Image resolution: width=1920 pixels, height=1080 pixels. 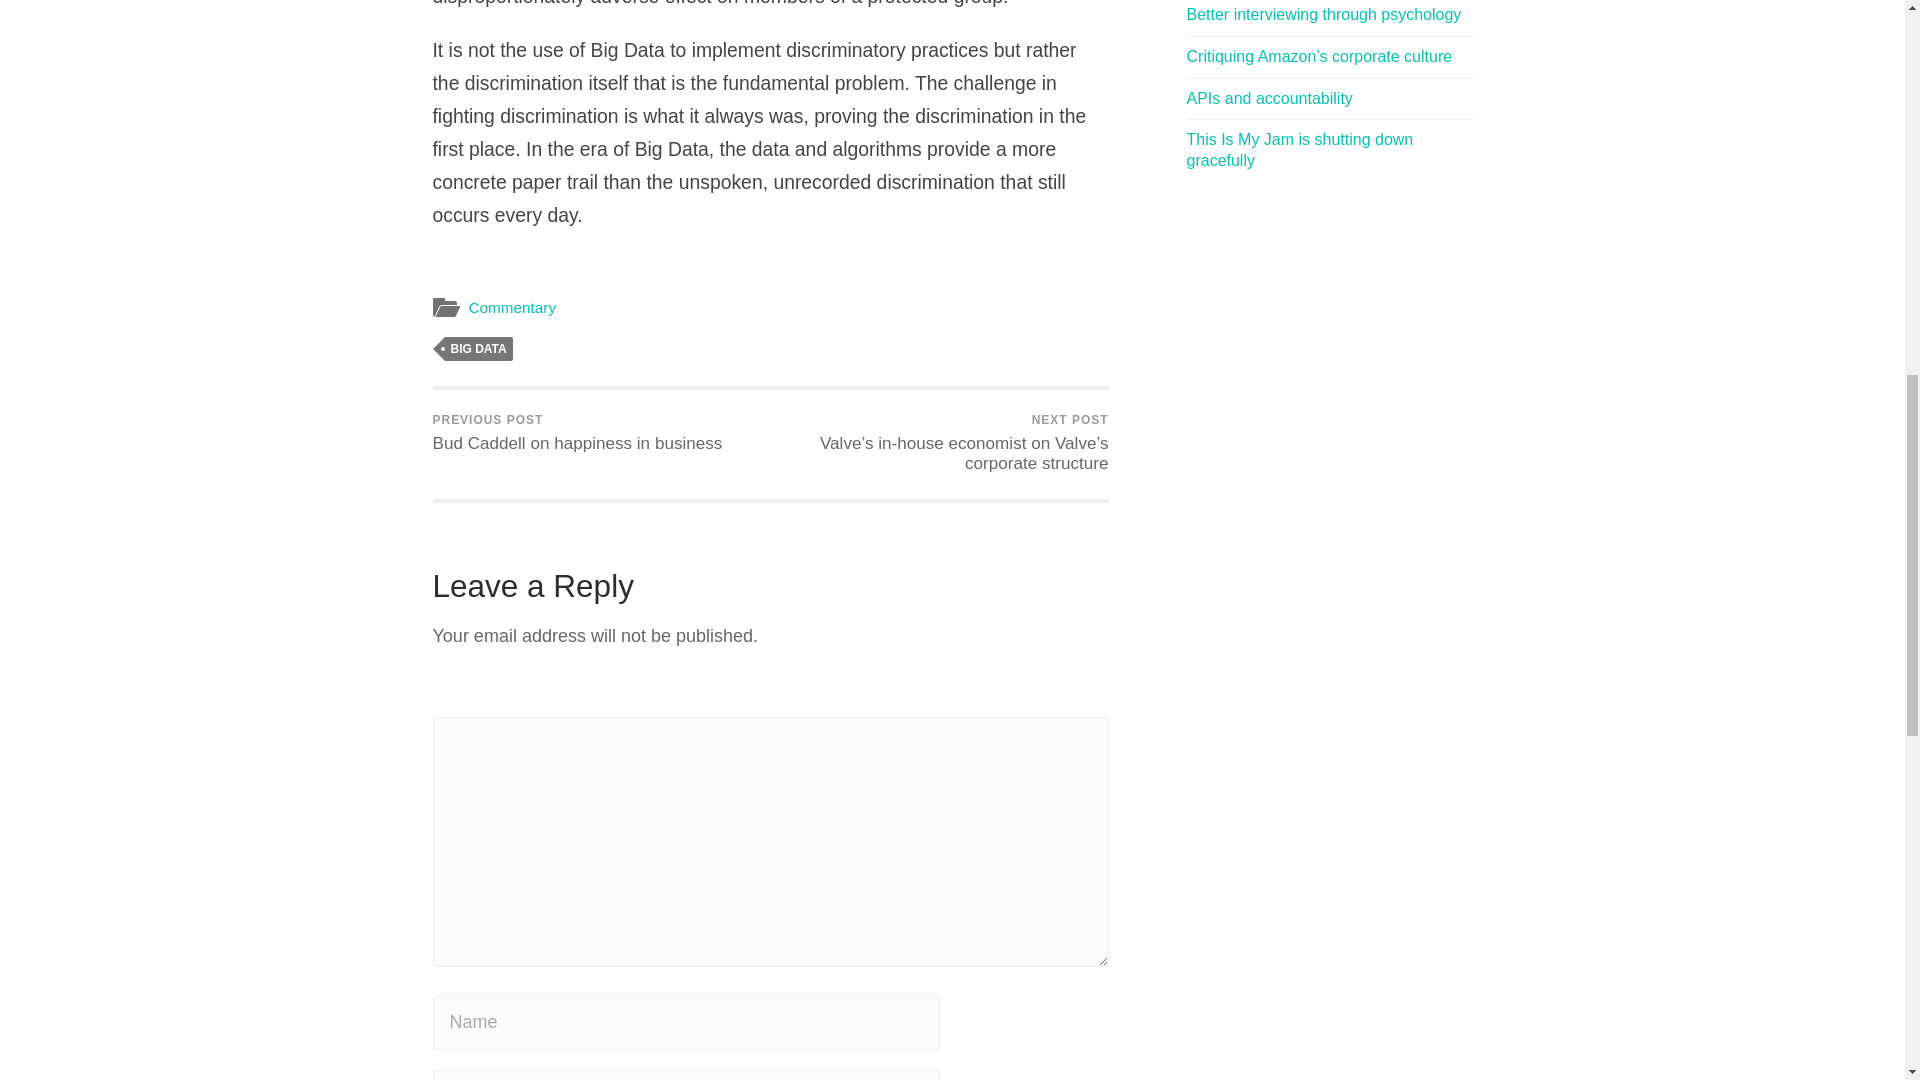 What do you see at coordinates (512, 308) in the screenshot?
I see `Commentary` at bounding box center [512, 308].